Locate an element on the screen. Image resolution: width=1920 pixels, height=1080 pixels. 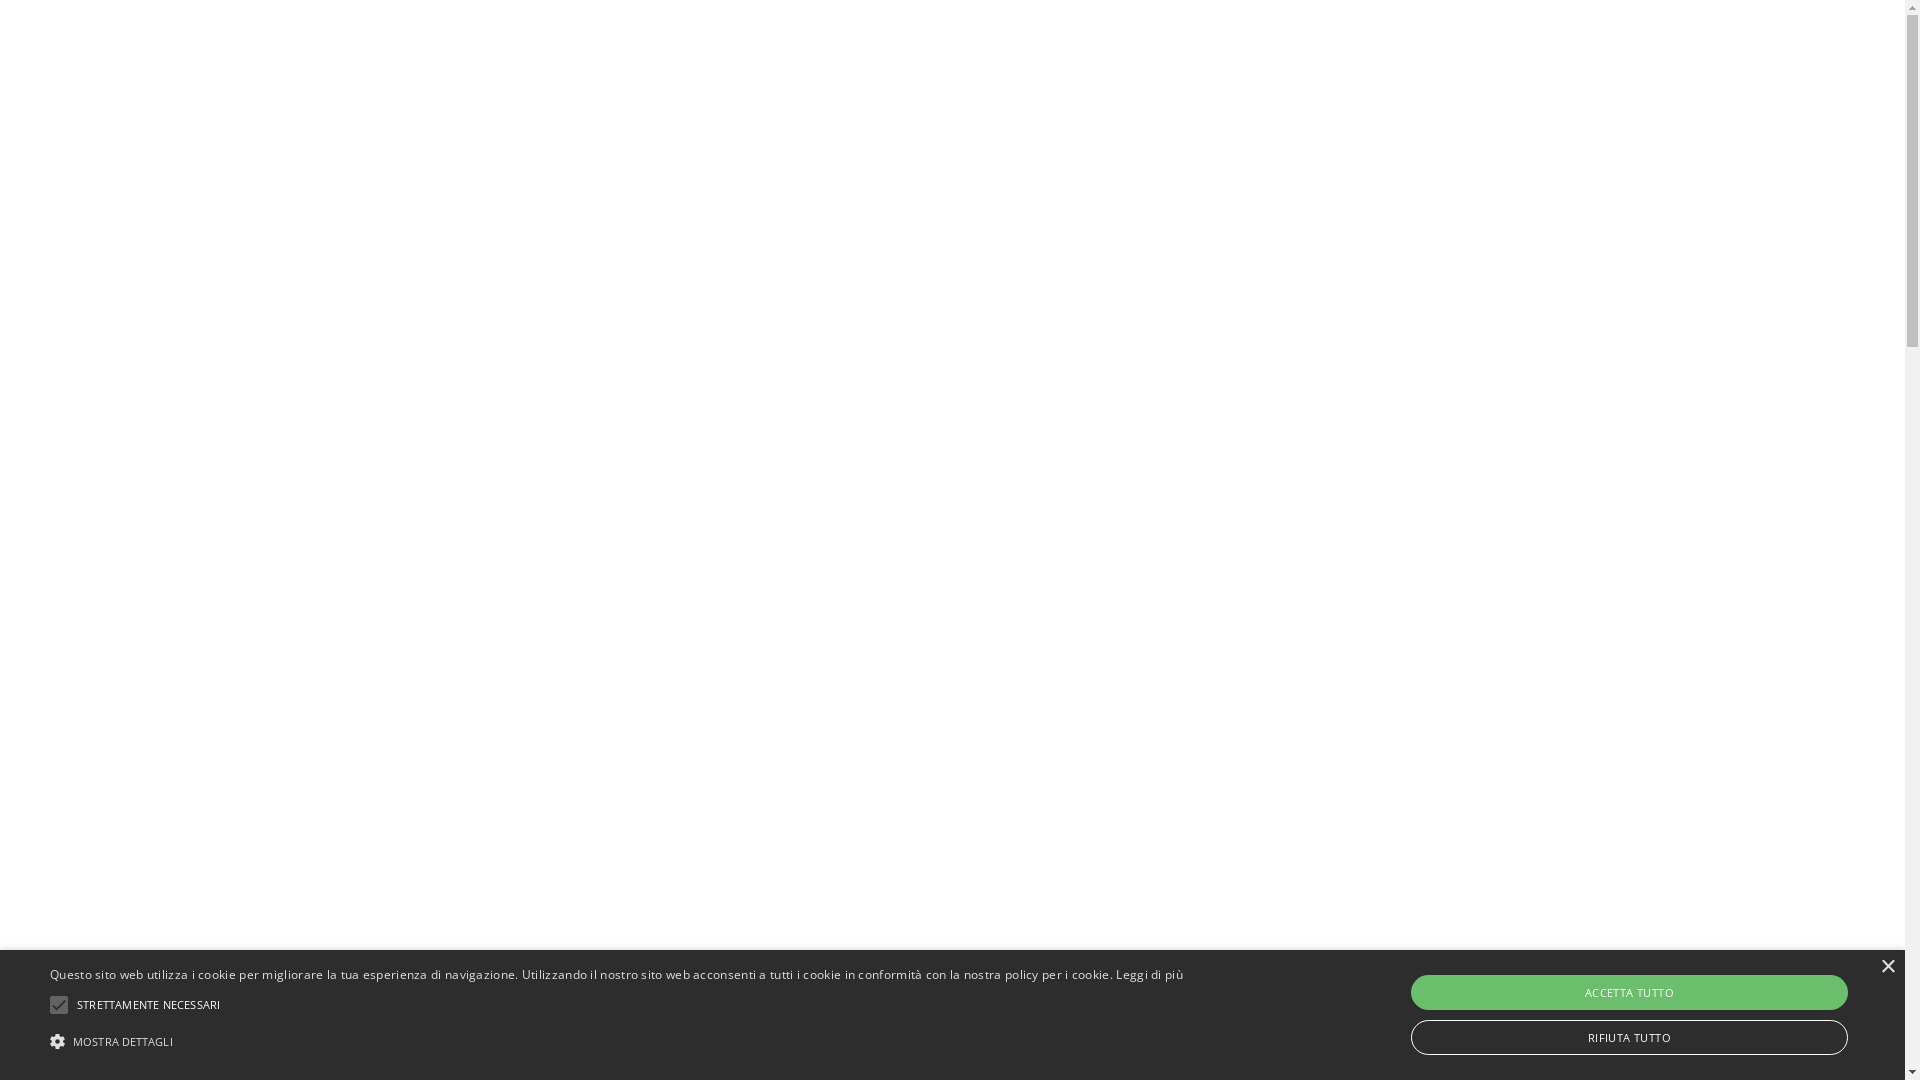
Tools is located at coordinates (1022, 50).